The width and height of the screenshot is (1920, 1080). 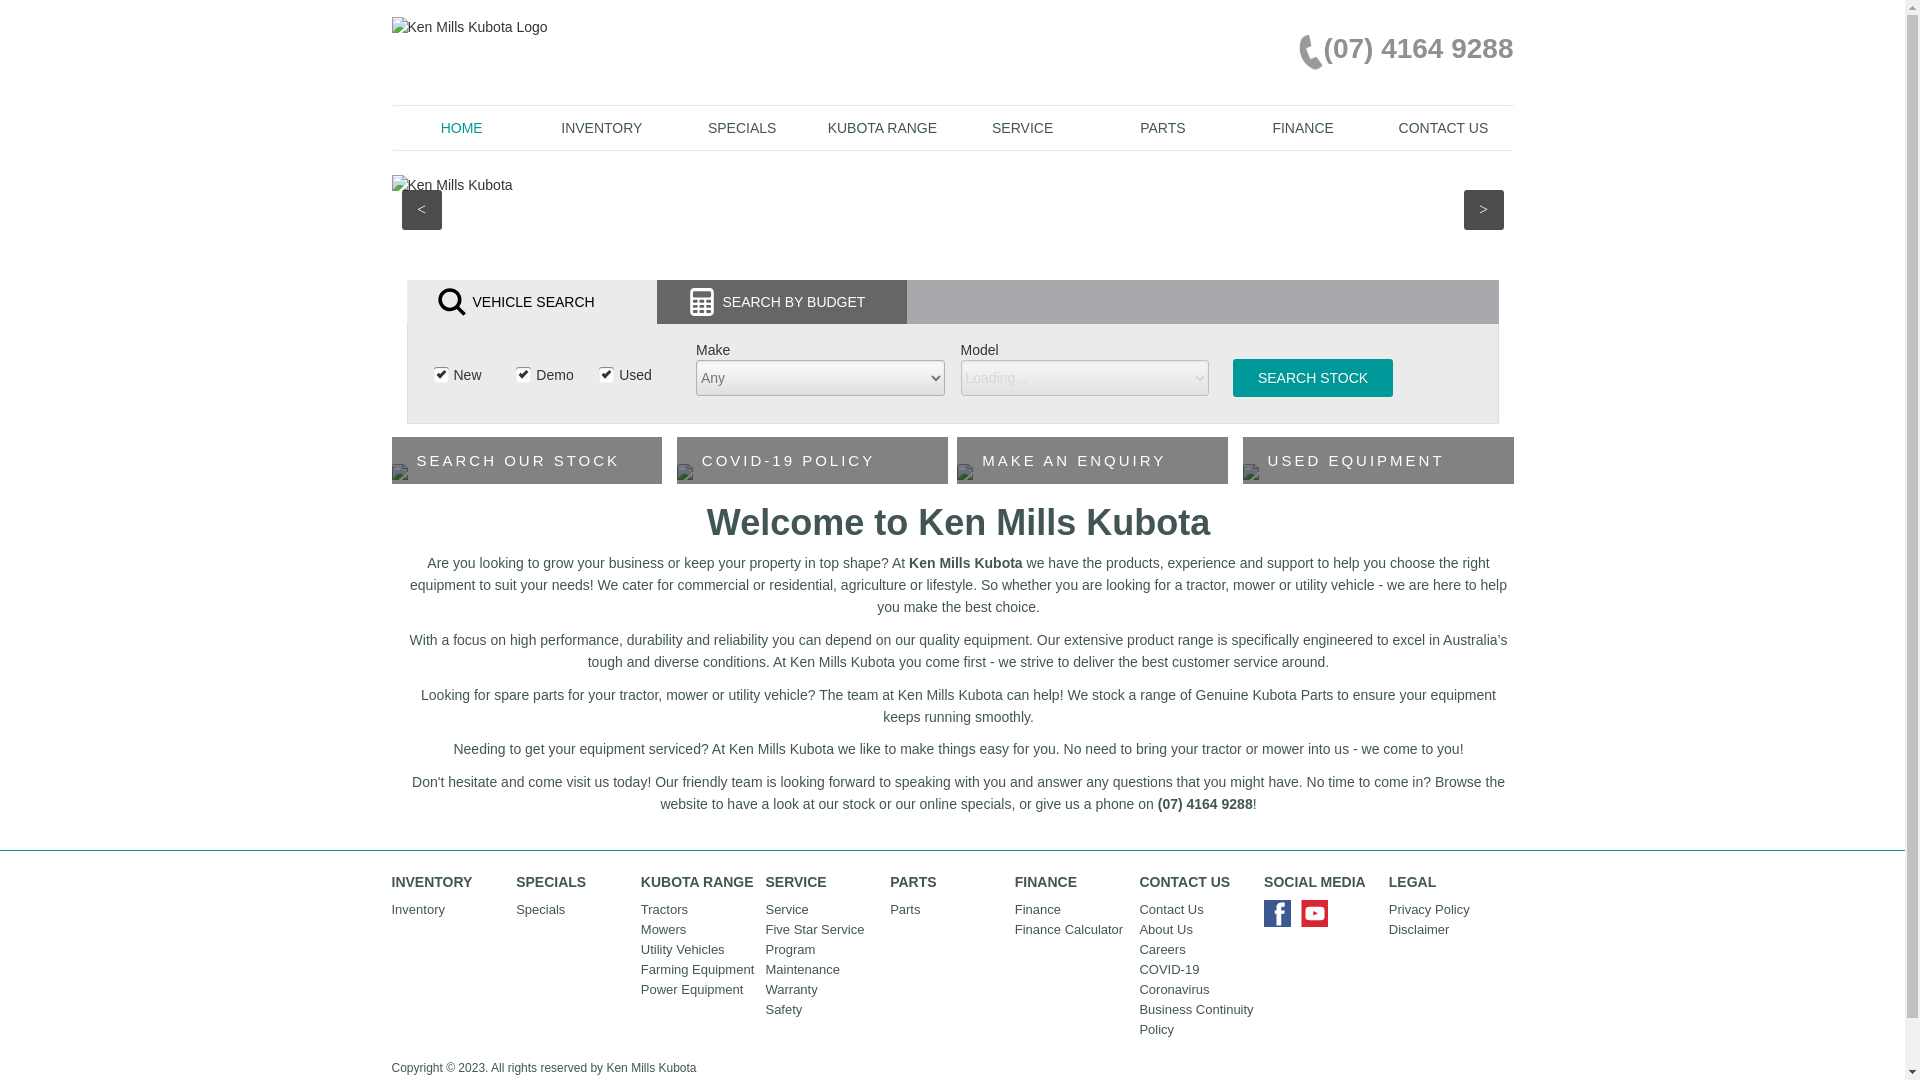 What do you see at coordinates (824, 970) in the screenshot?
I see `Maintenance` at bounding box center [824, 970].